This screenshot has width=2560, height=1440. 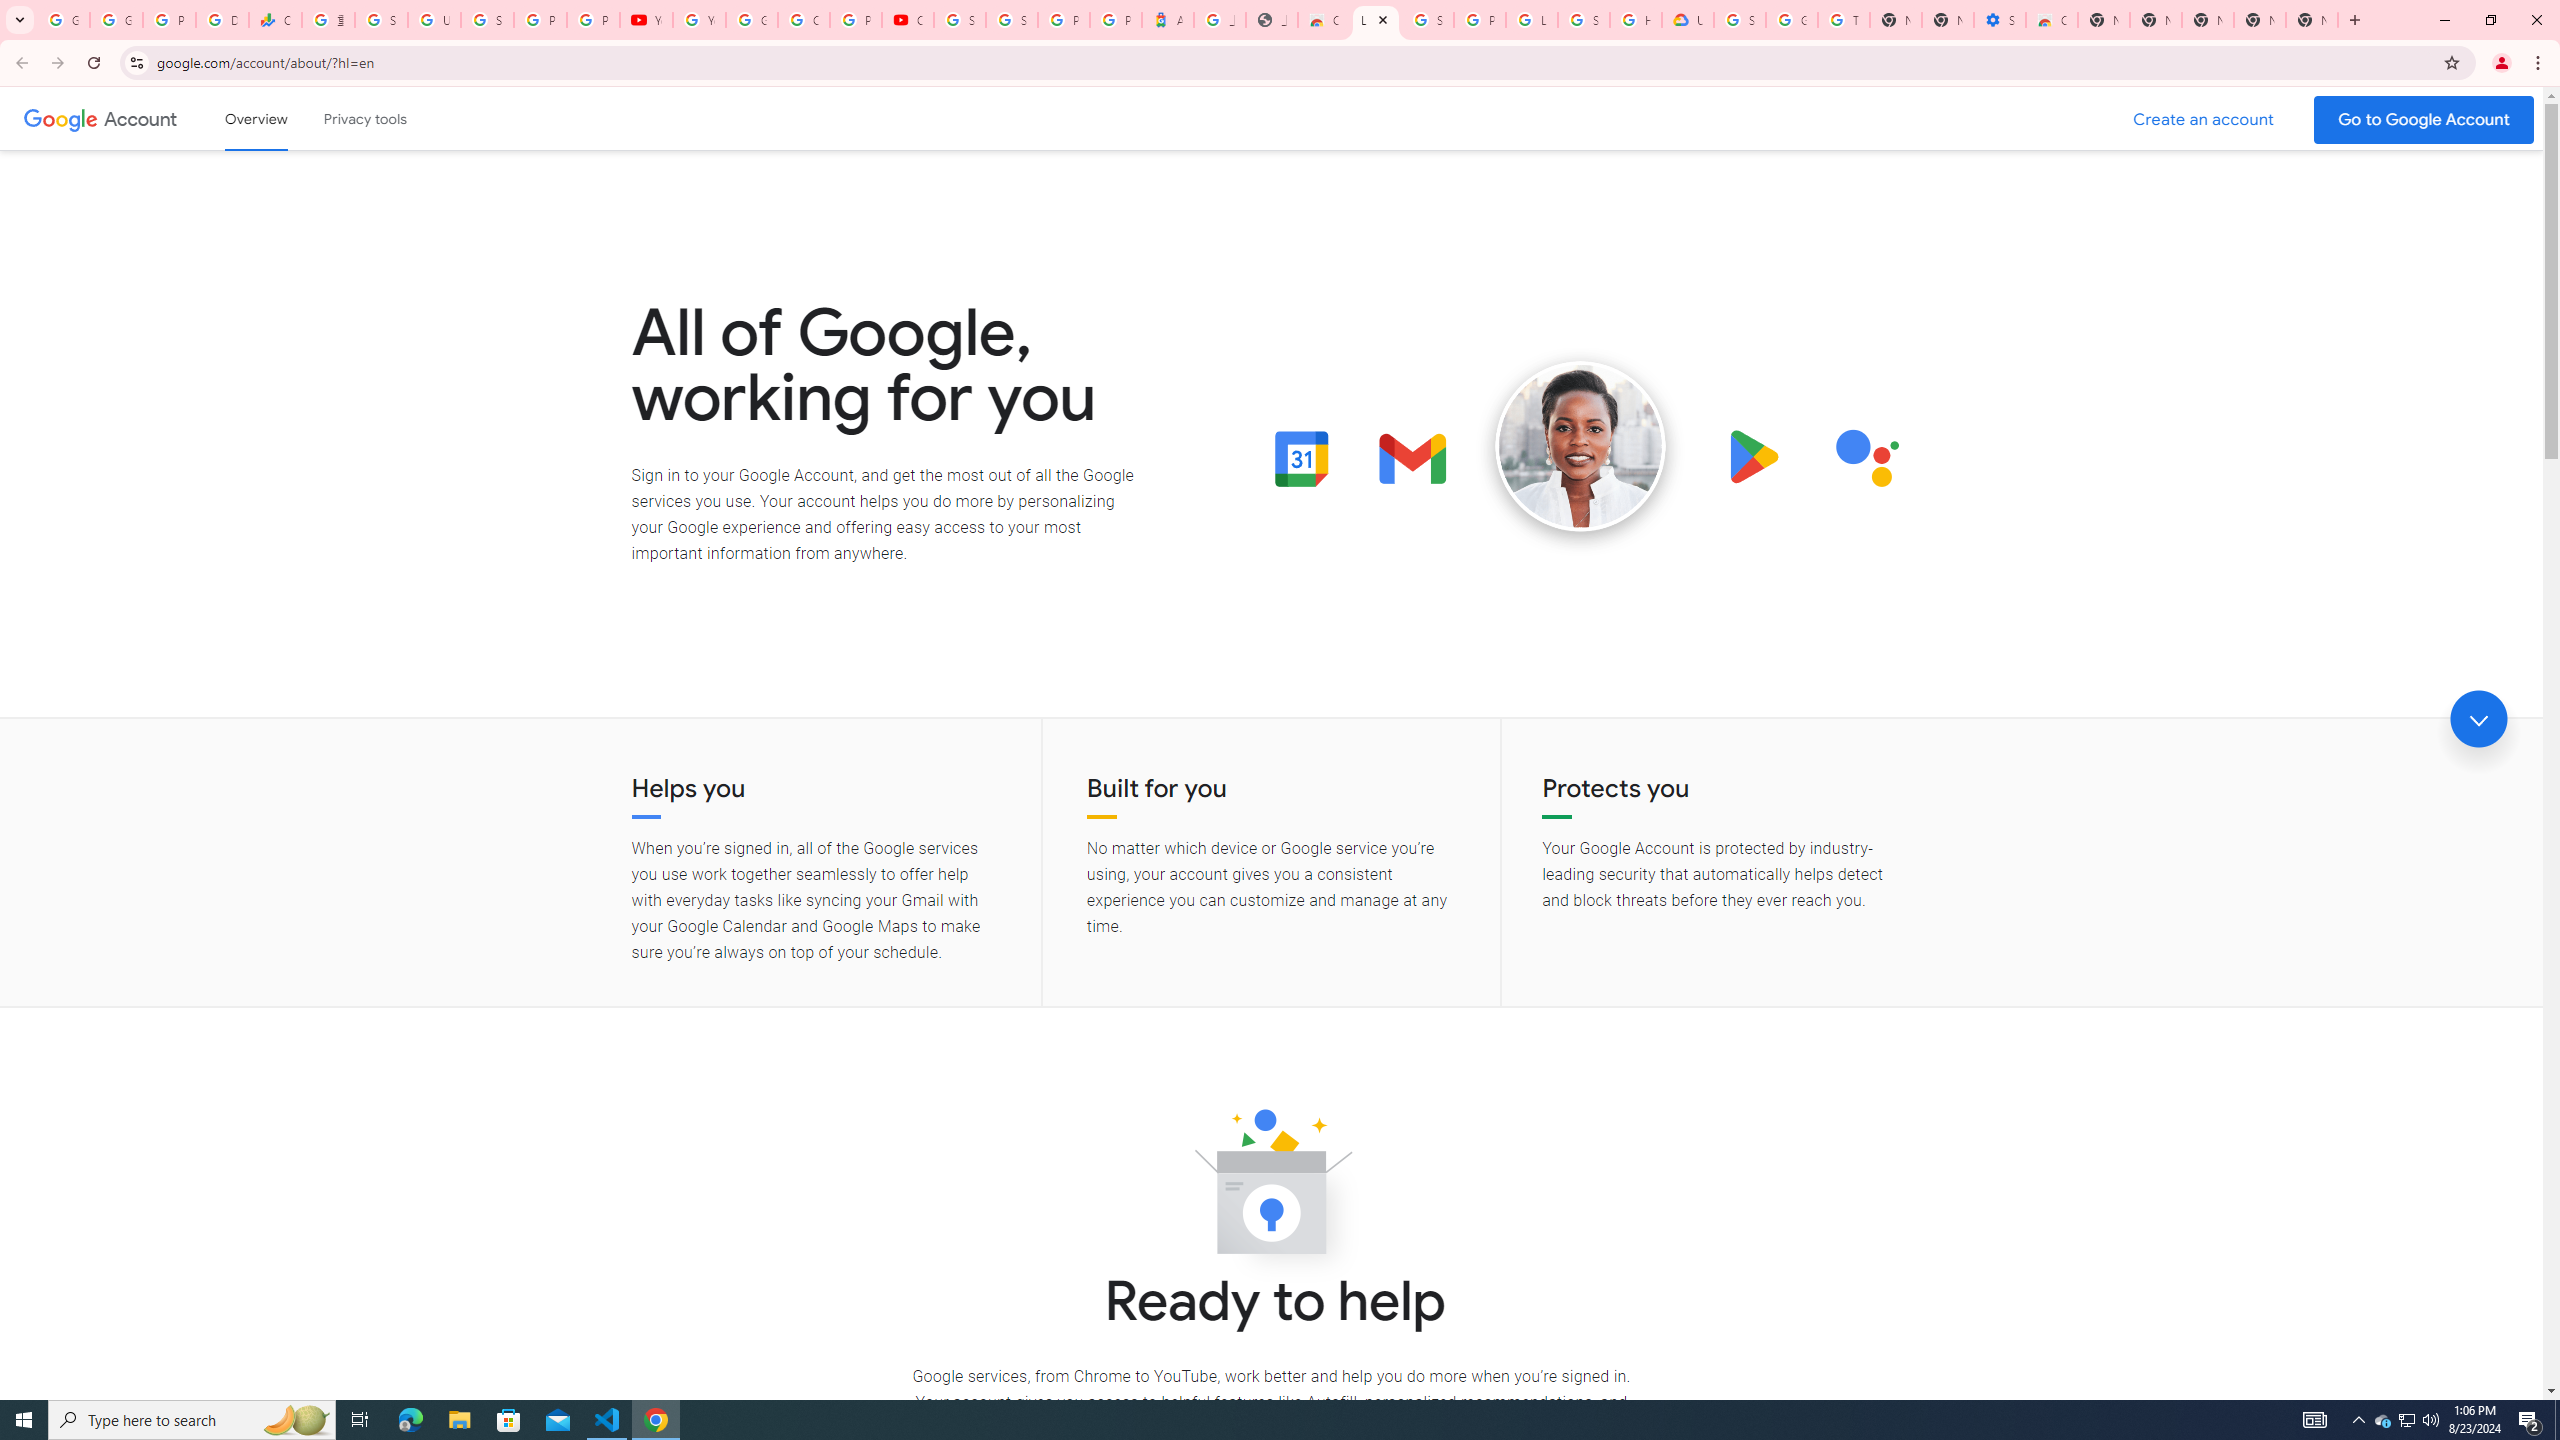 What do you see at coordinates (960, 20) in the screenshot?
I see `Sign in - Google Accounts` at bounding box center [960, 20].